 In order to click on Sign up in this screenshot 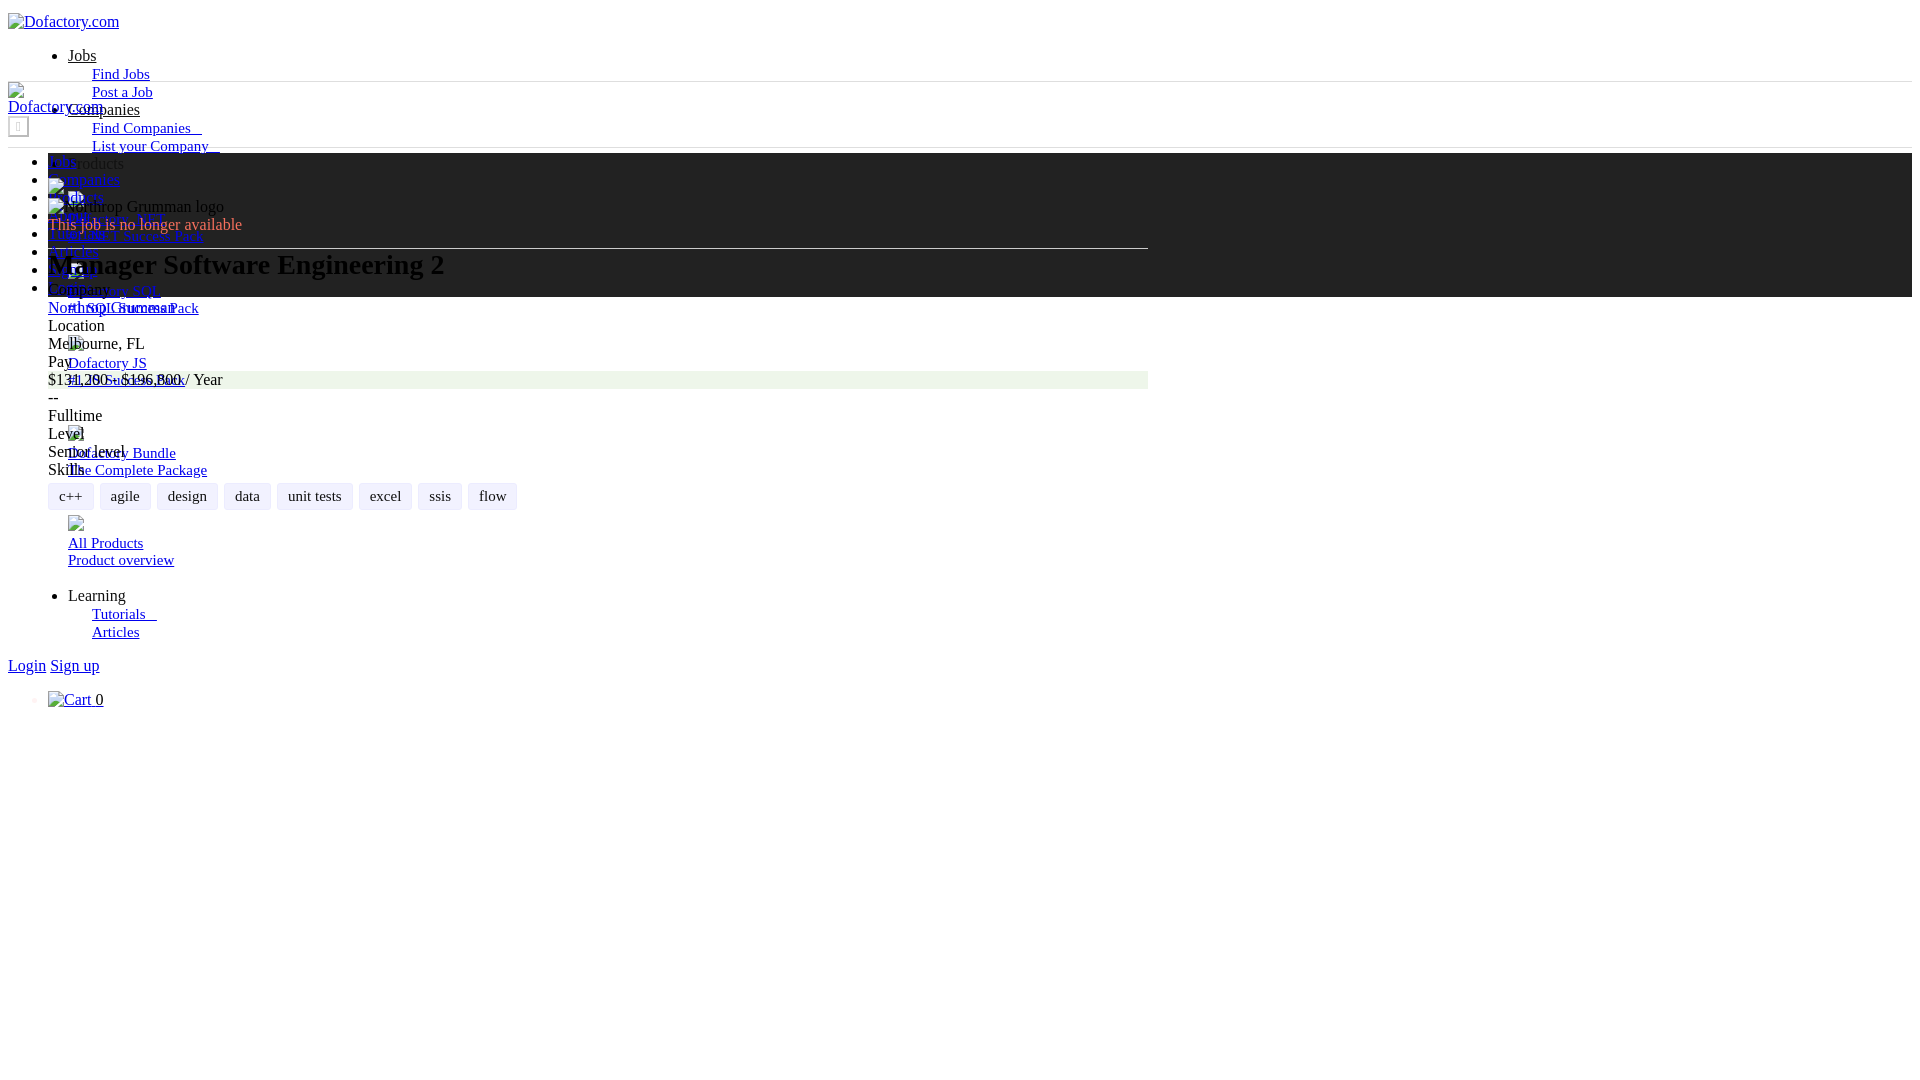, I will do `click(62, 161)`.